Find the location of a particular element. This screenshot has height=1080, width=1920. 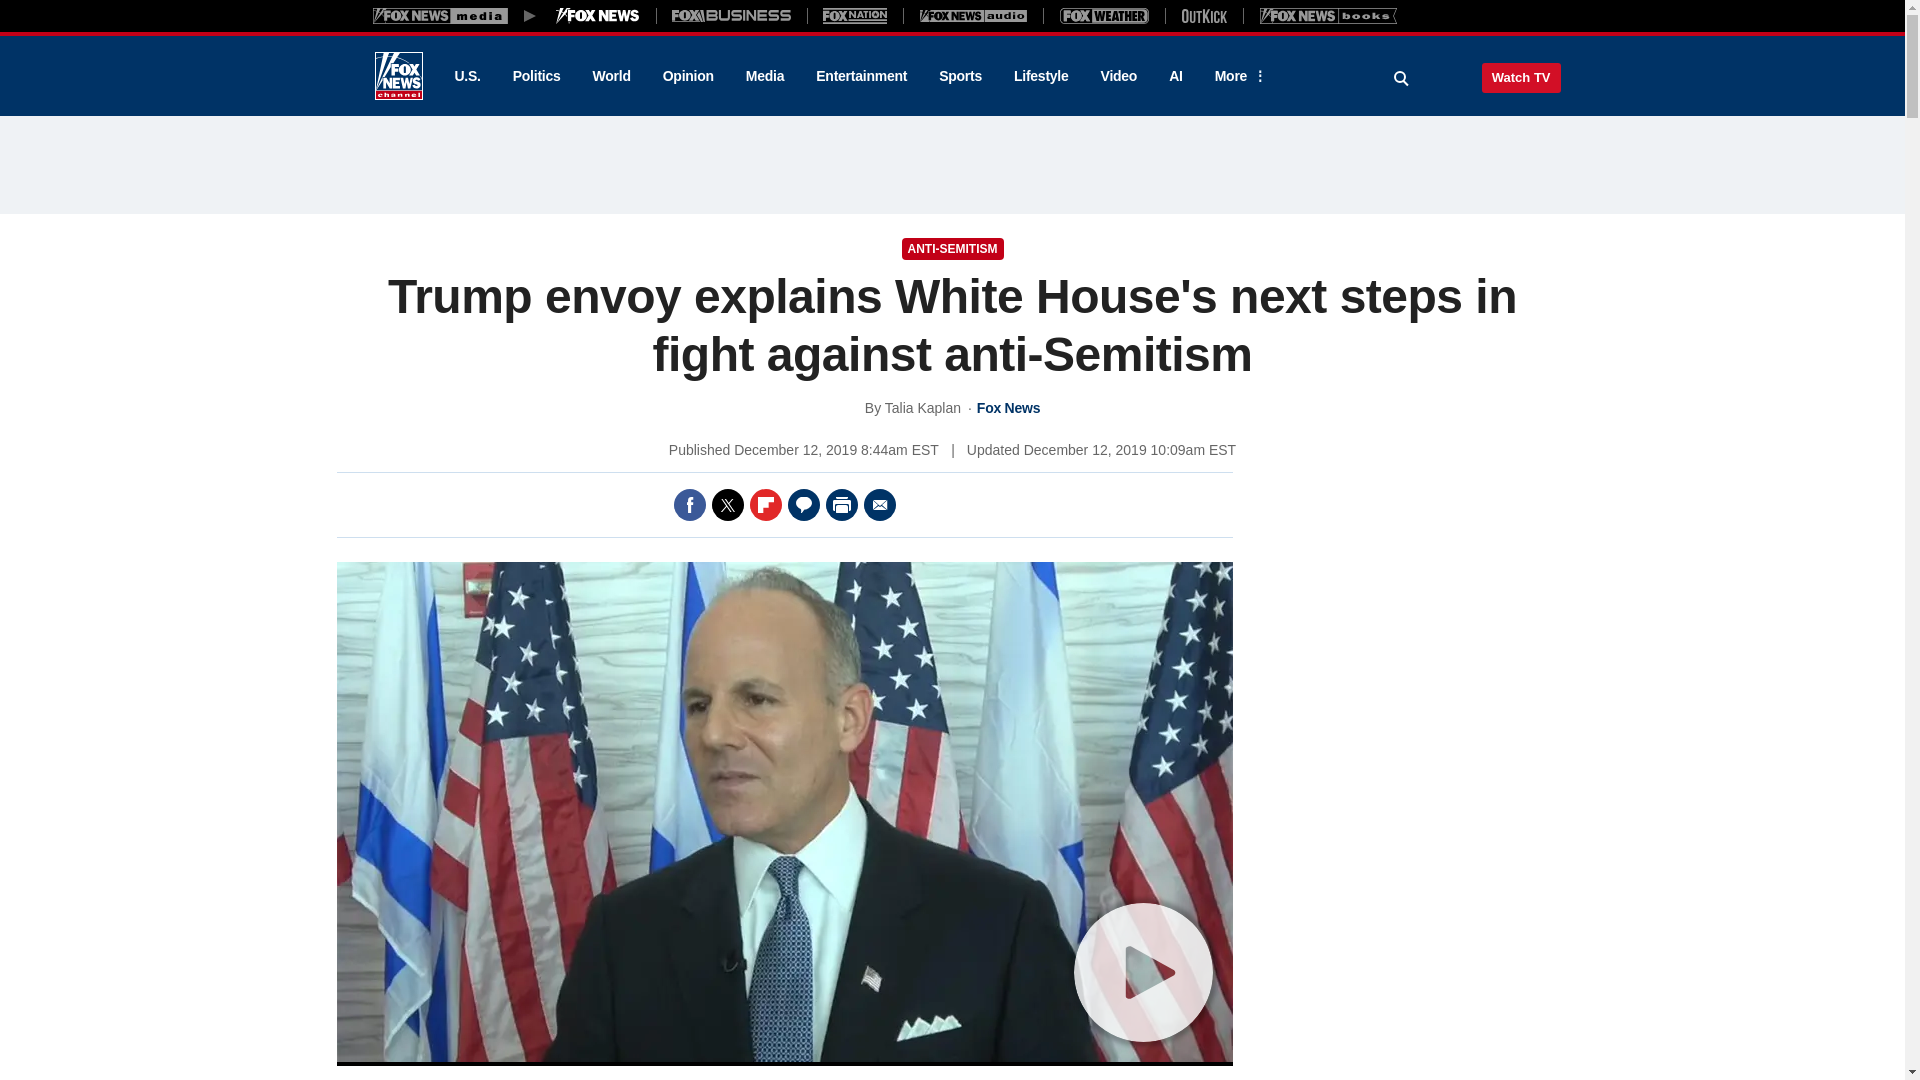

Entertainment is located at coordinates (862, 76).